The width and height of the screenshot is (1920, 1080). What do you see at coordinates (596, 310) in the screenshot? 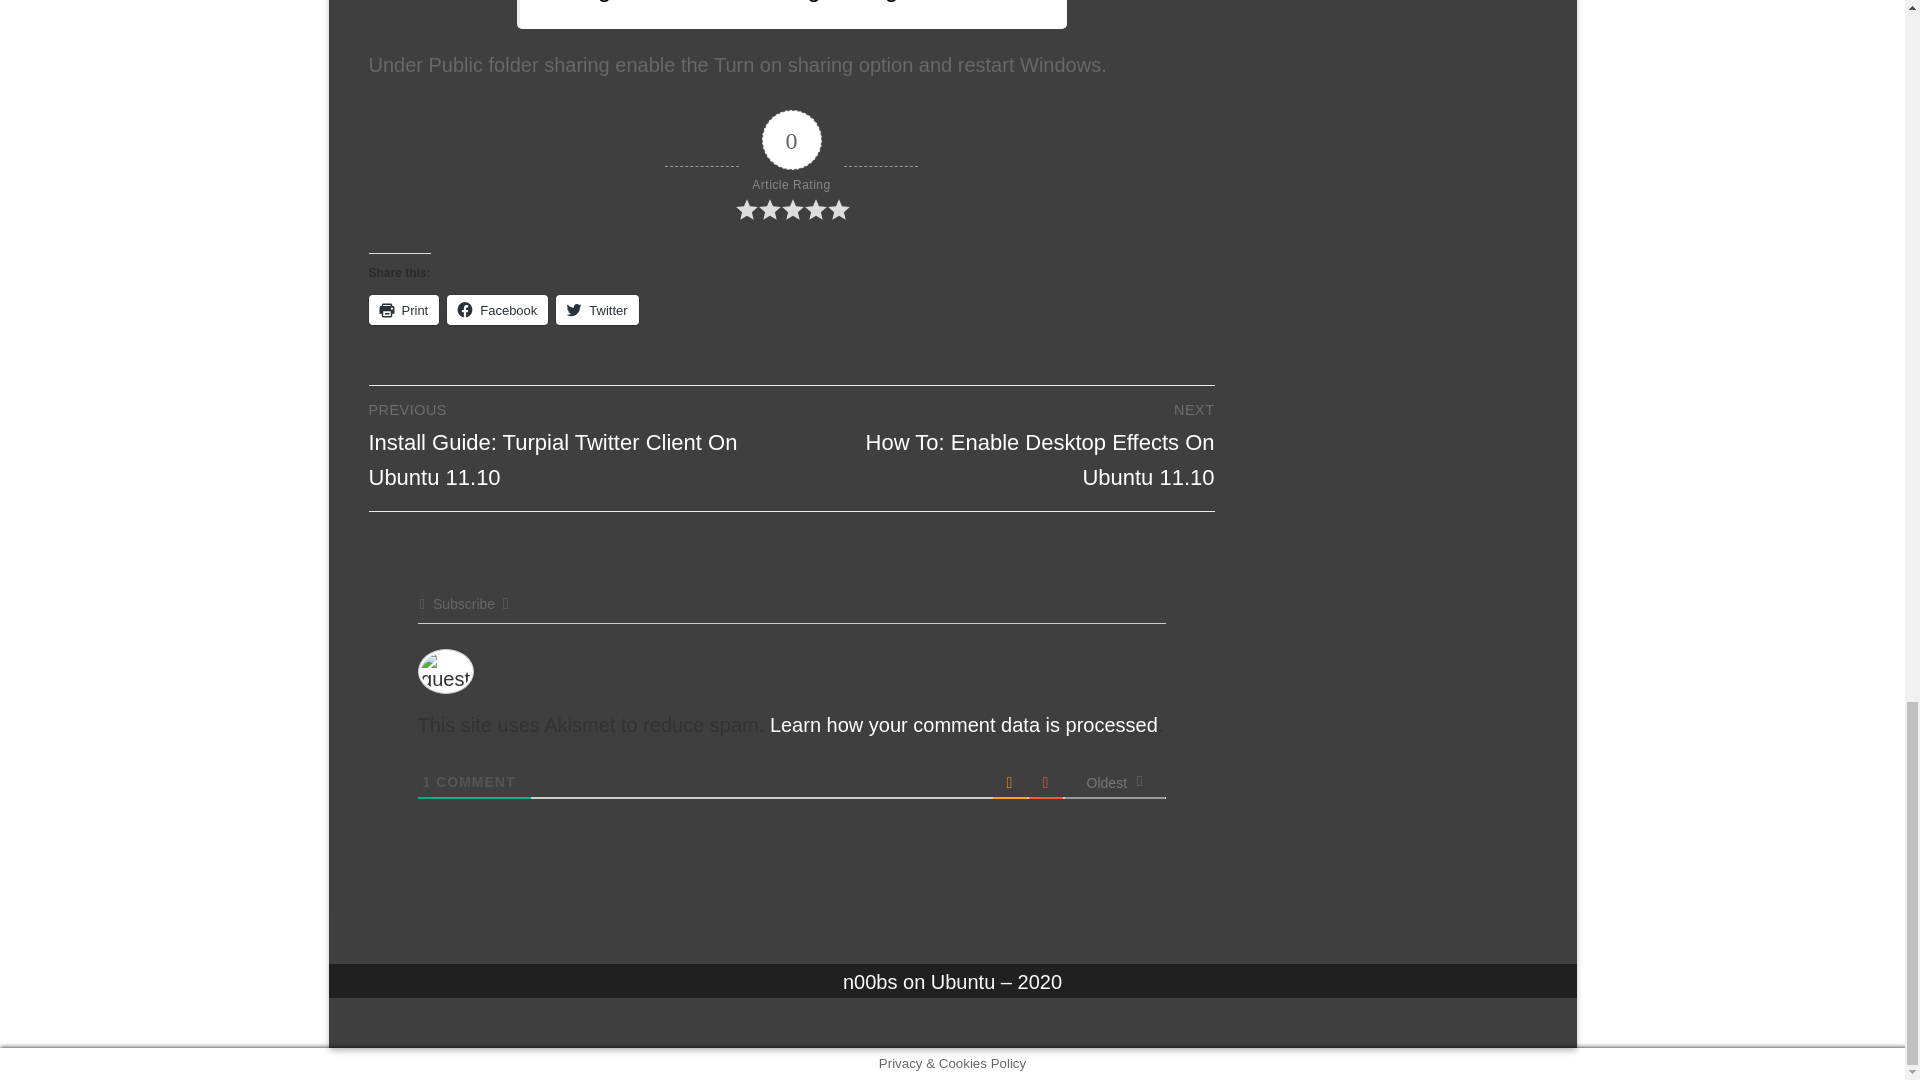
I see `Click to share on Twitter` at bounding box center [596, 310].